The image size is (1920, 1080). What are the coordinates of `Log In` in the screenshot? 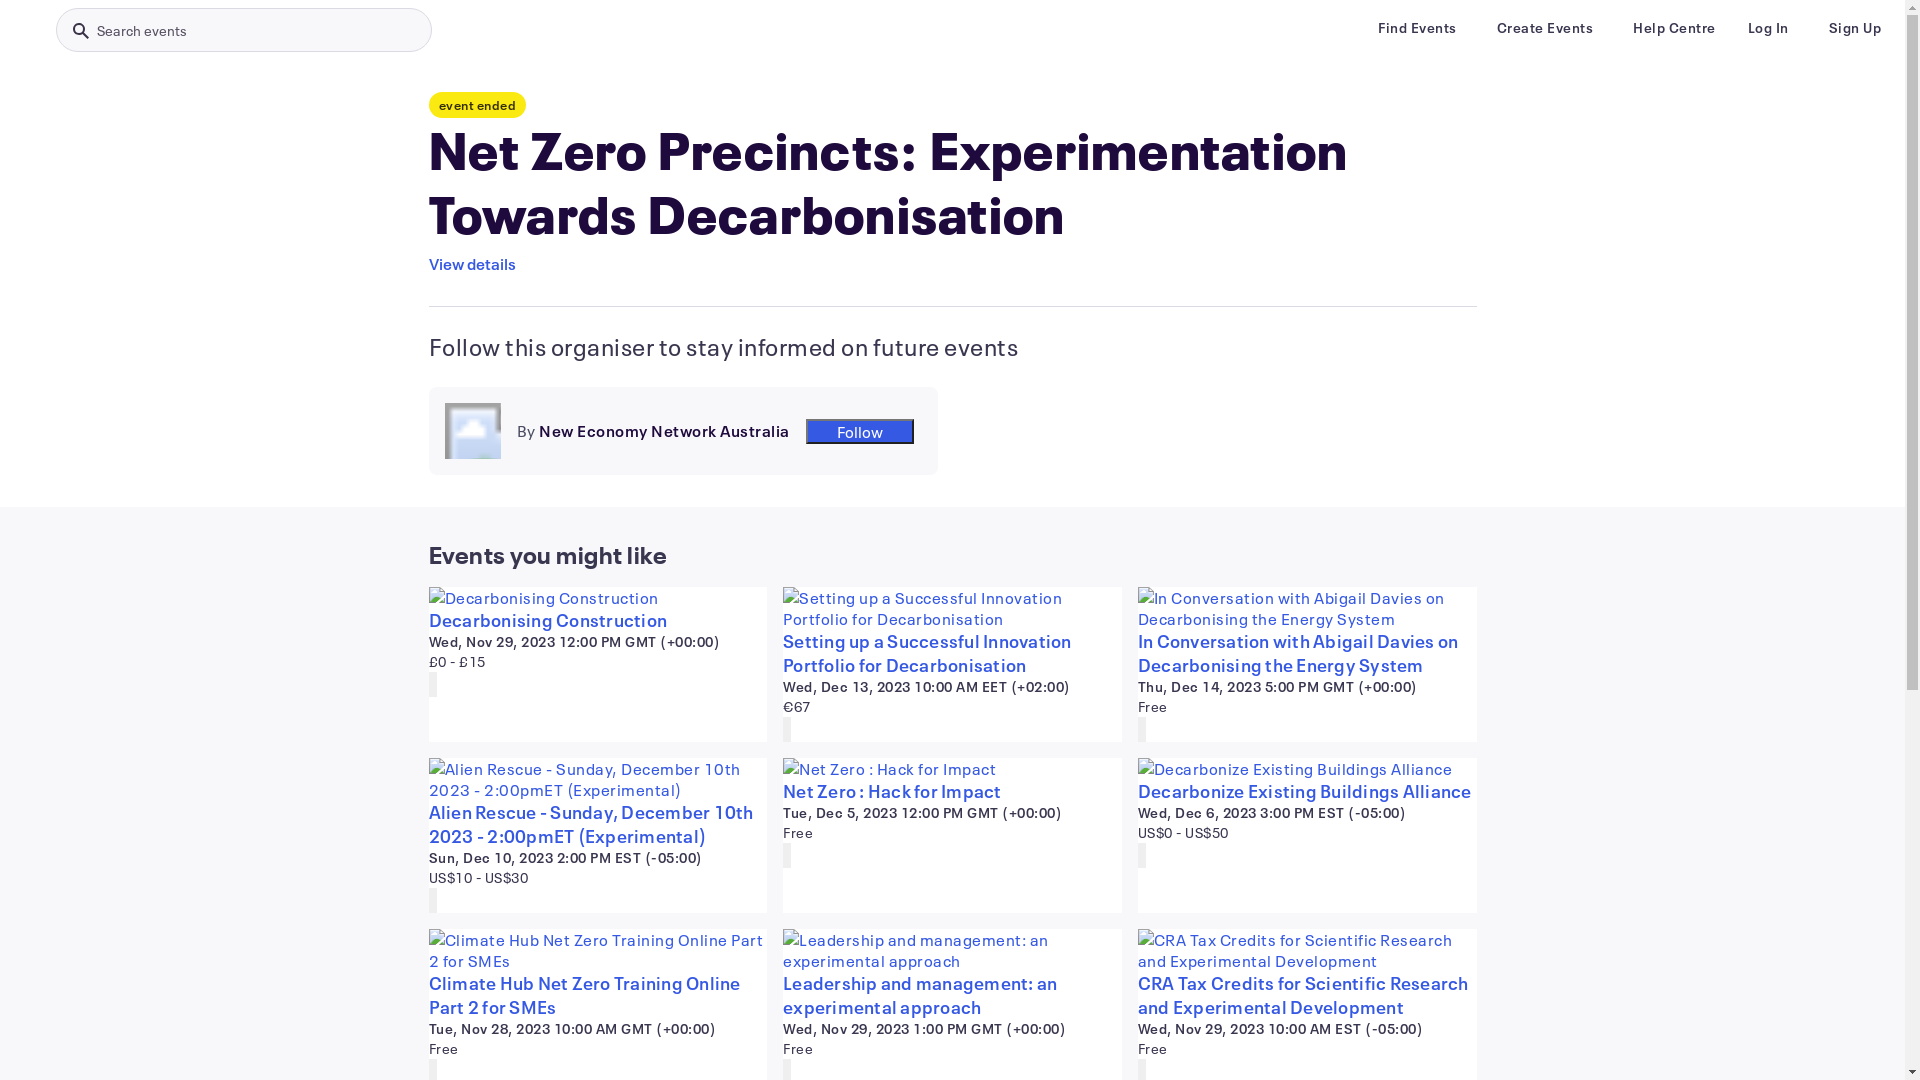 It's located at (1768, 28).